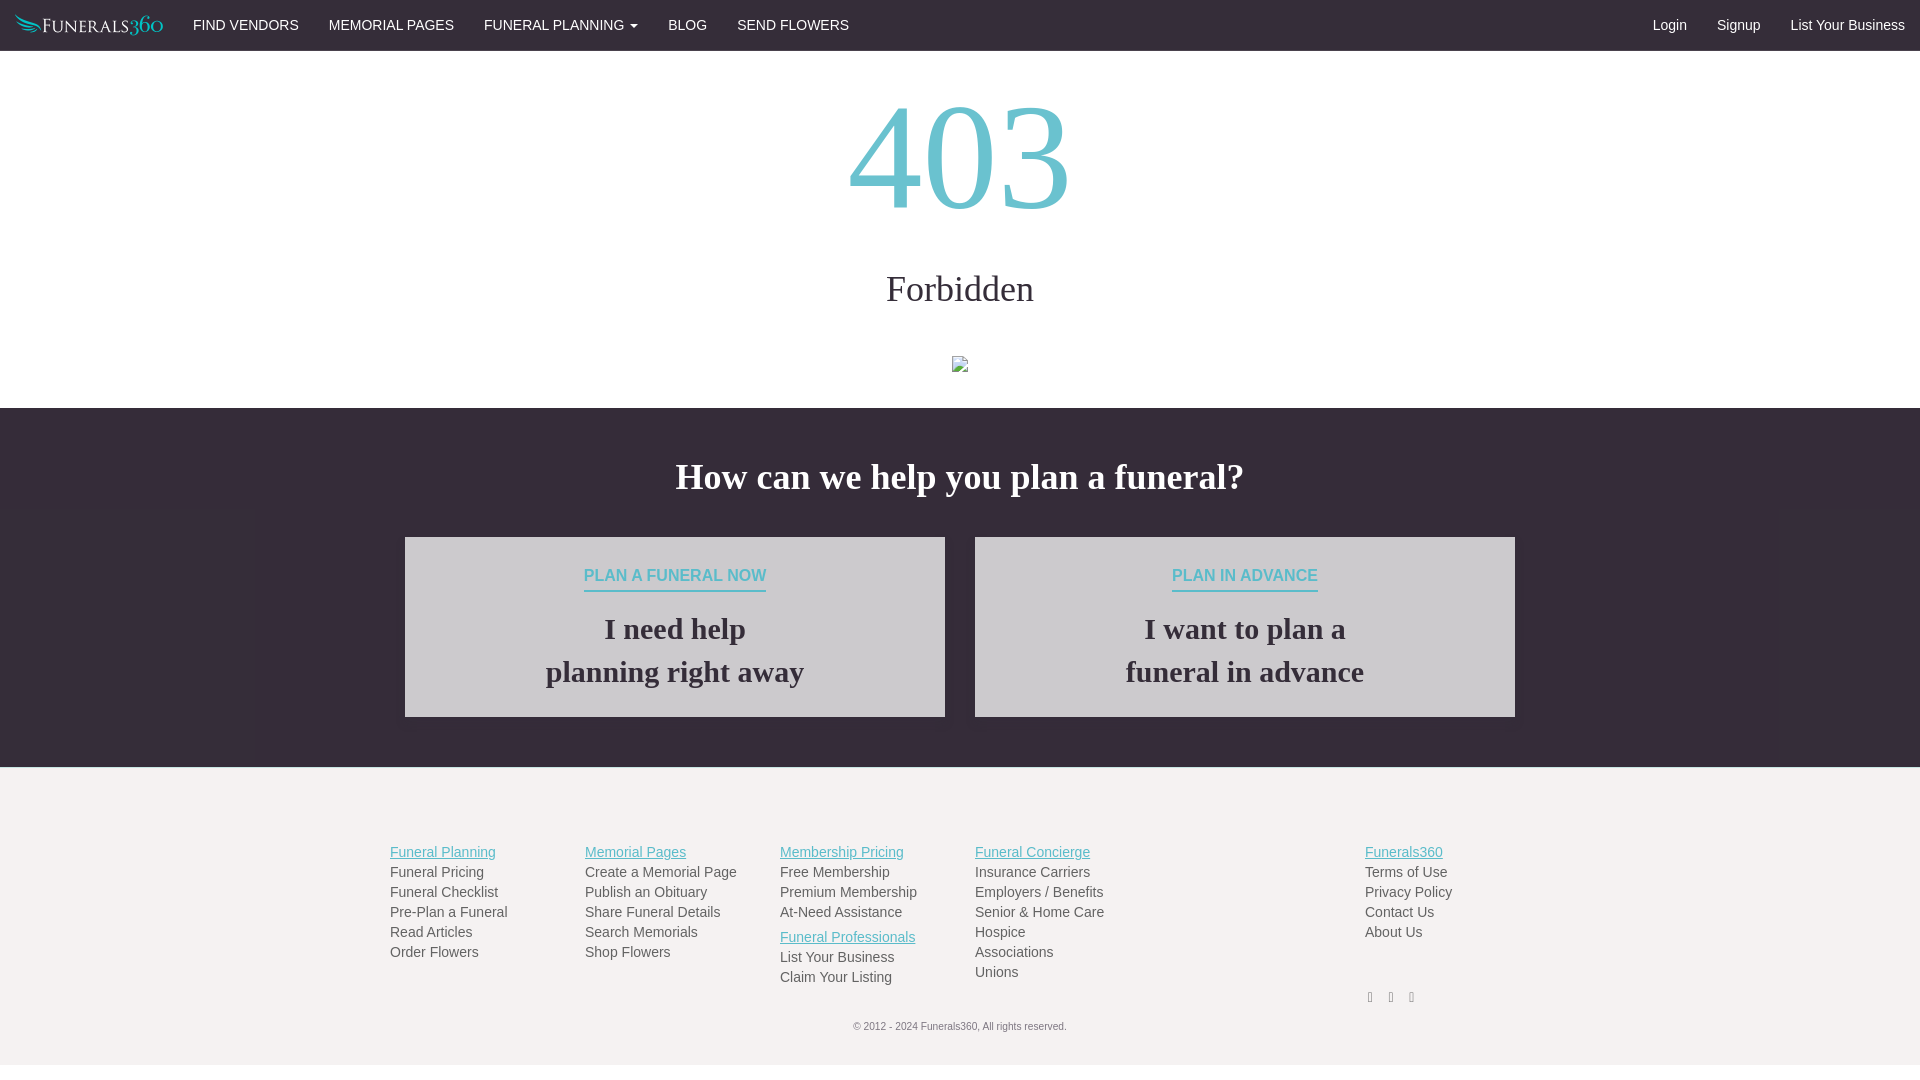  Describe the element at coordinates (642, 932) in the screenshot. I see `Insurance Carriers` at that location.